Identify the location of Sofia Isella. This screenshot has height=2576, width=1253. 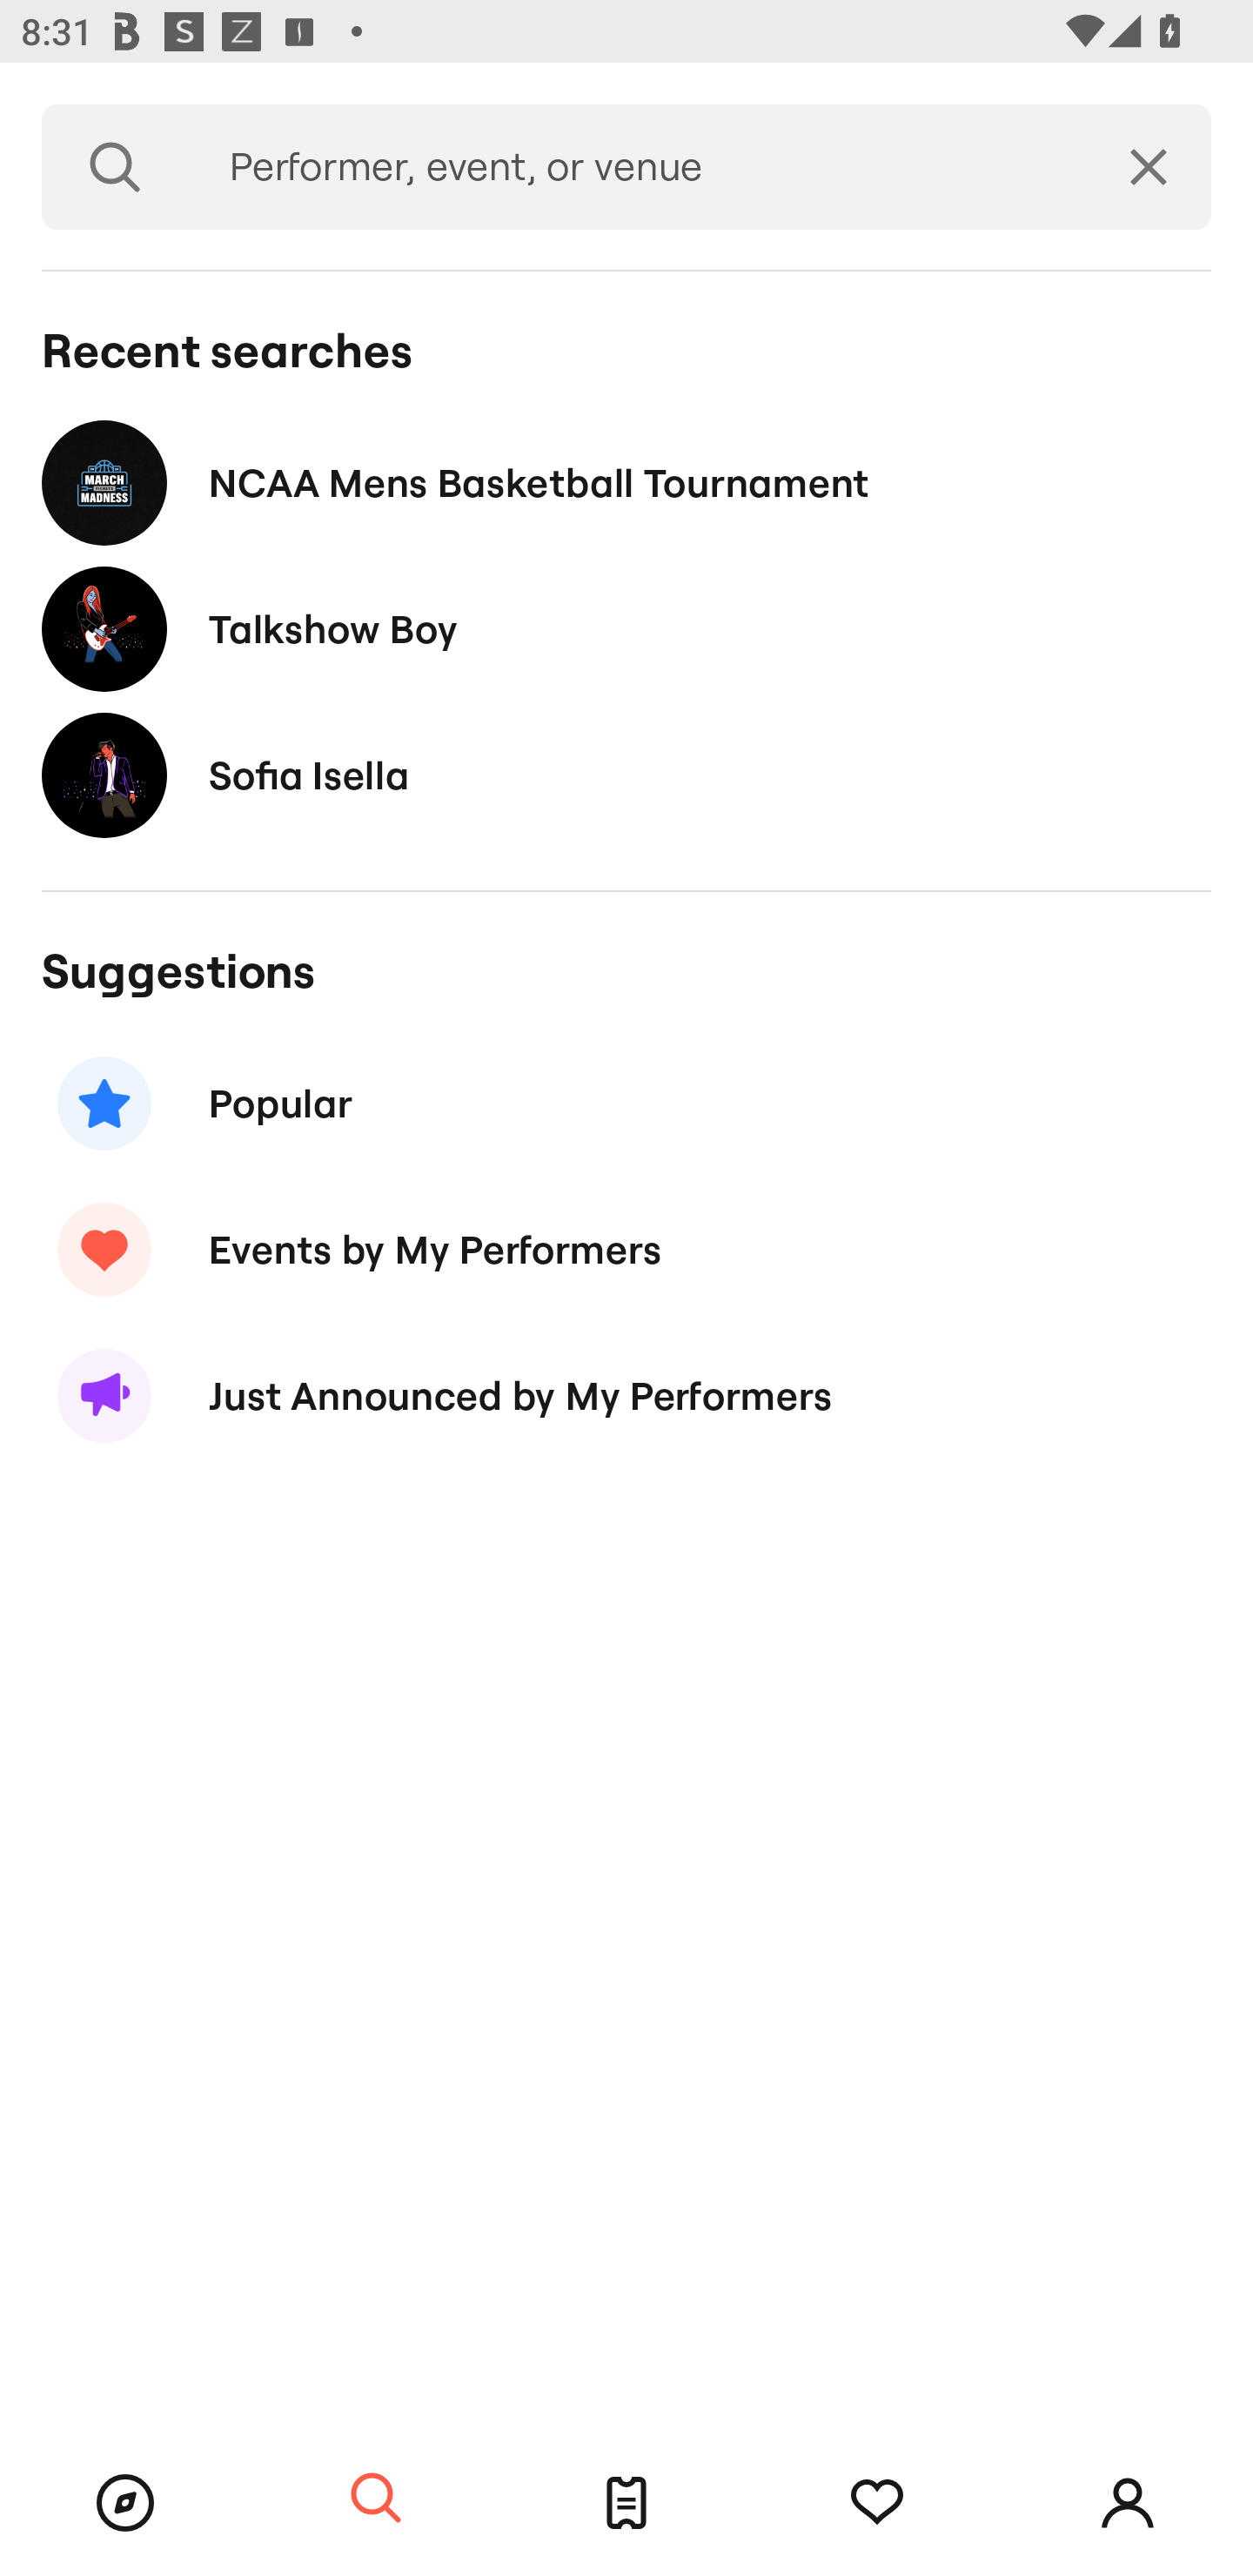
(626, 775).